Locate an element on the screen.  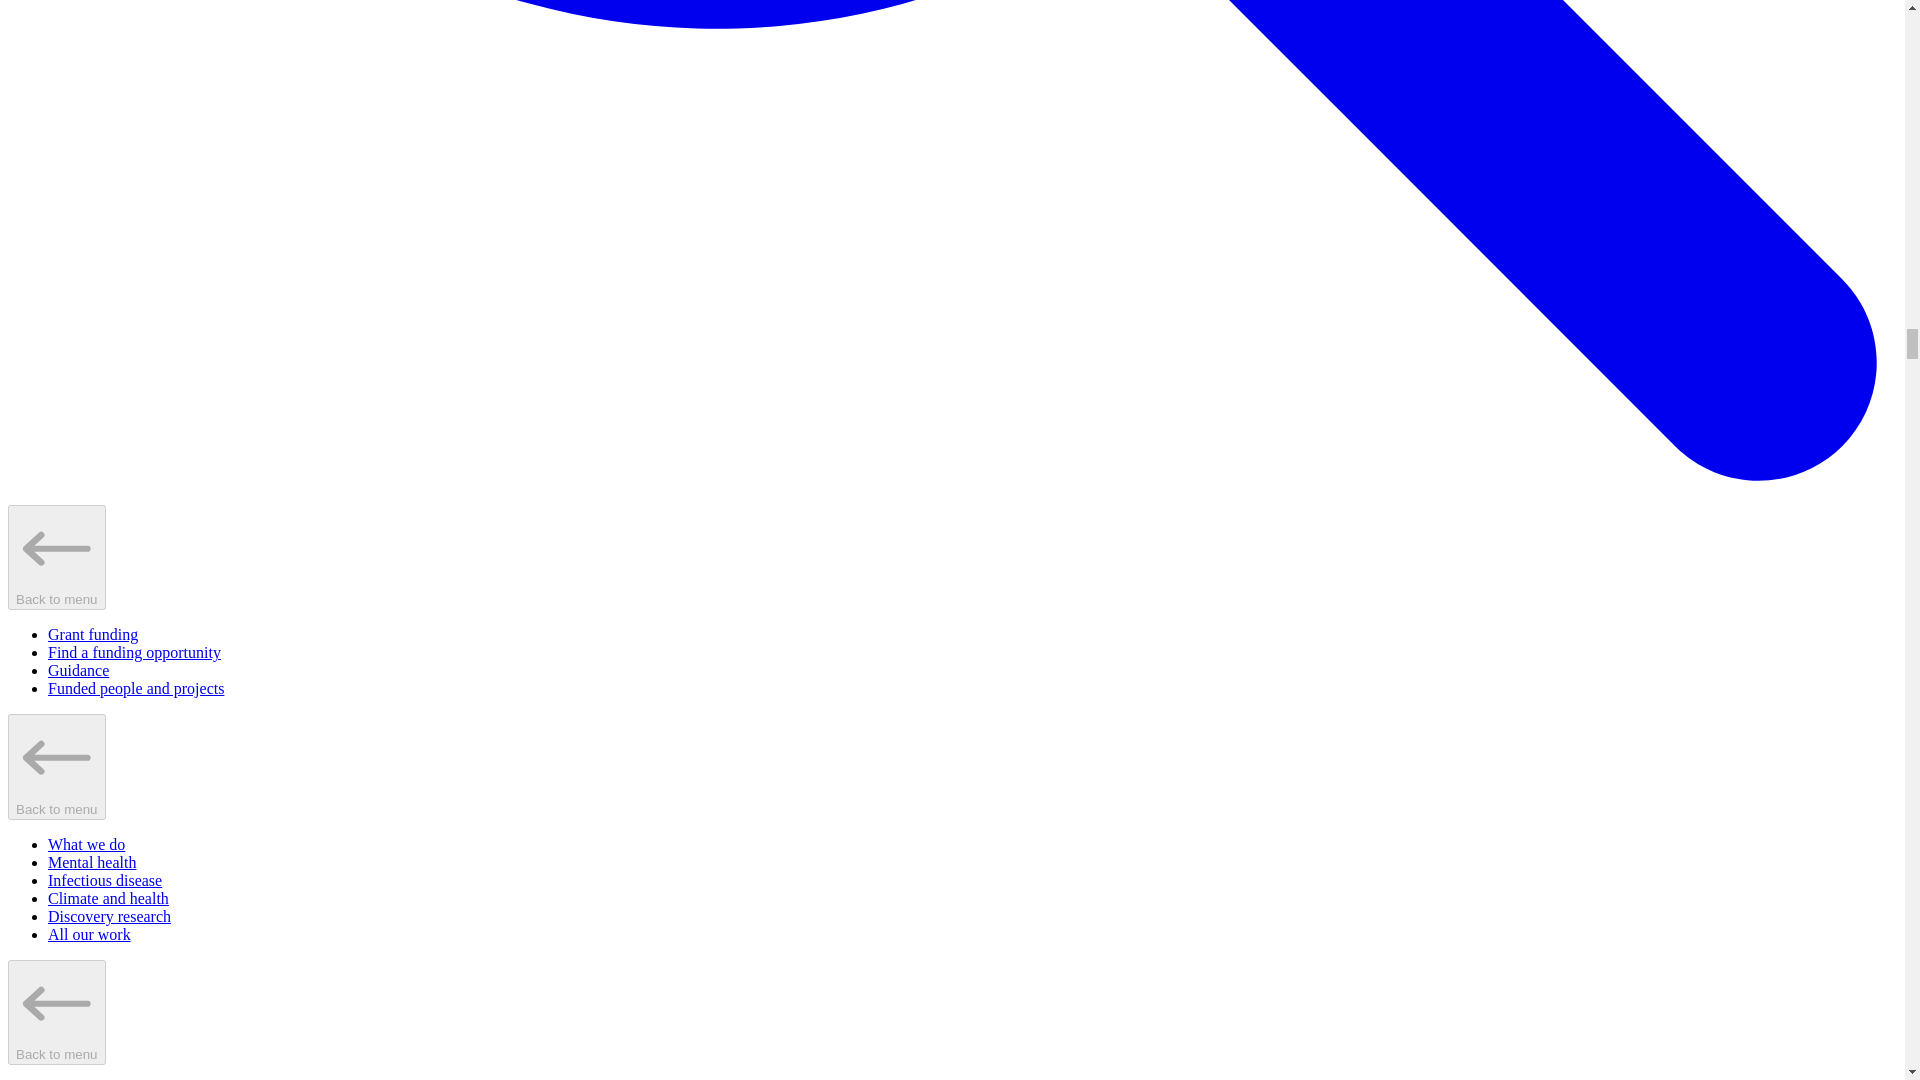
Funded people and projects is located at coordinates (136, 688).